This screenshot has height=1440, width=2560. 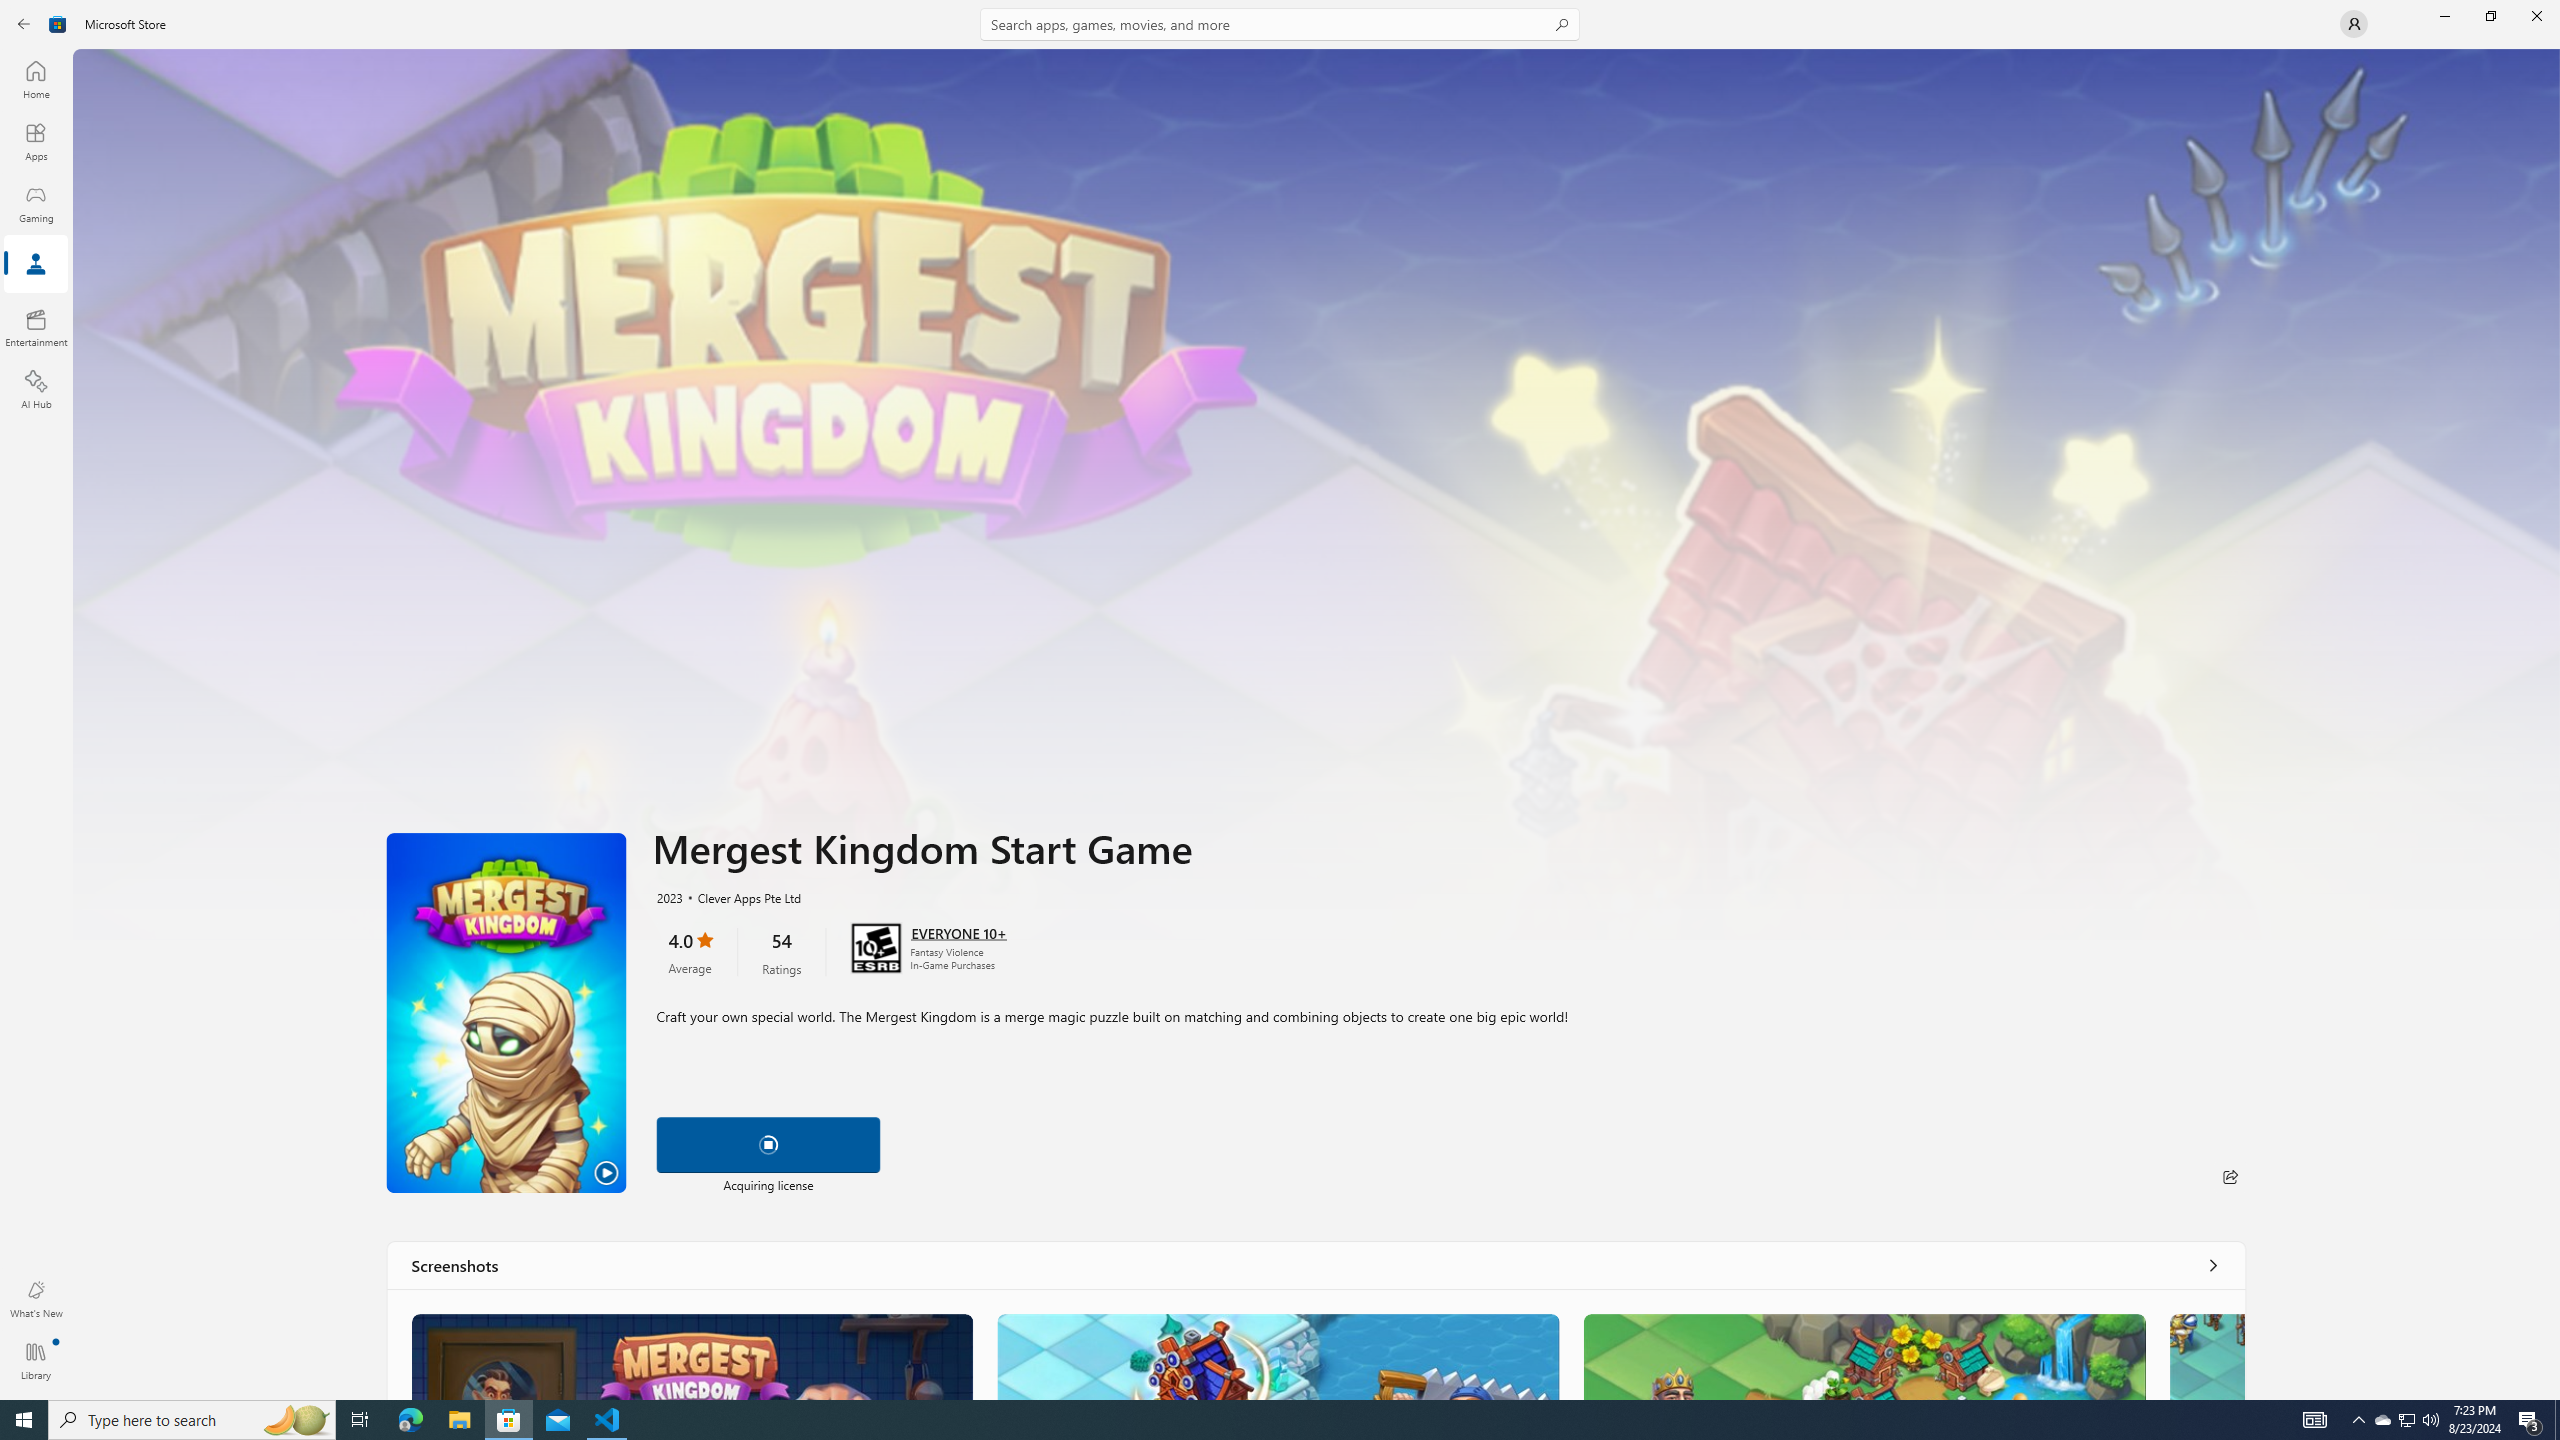 I want to click on Play Trailer, so click(x=506, y=1012).